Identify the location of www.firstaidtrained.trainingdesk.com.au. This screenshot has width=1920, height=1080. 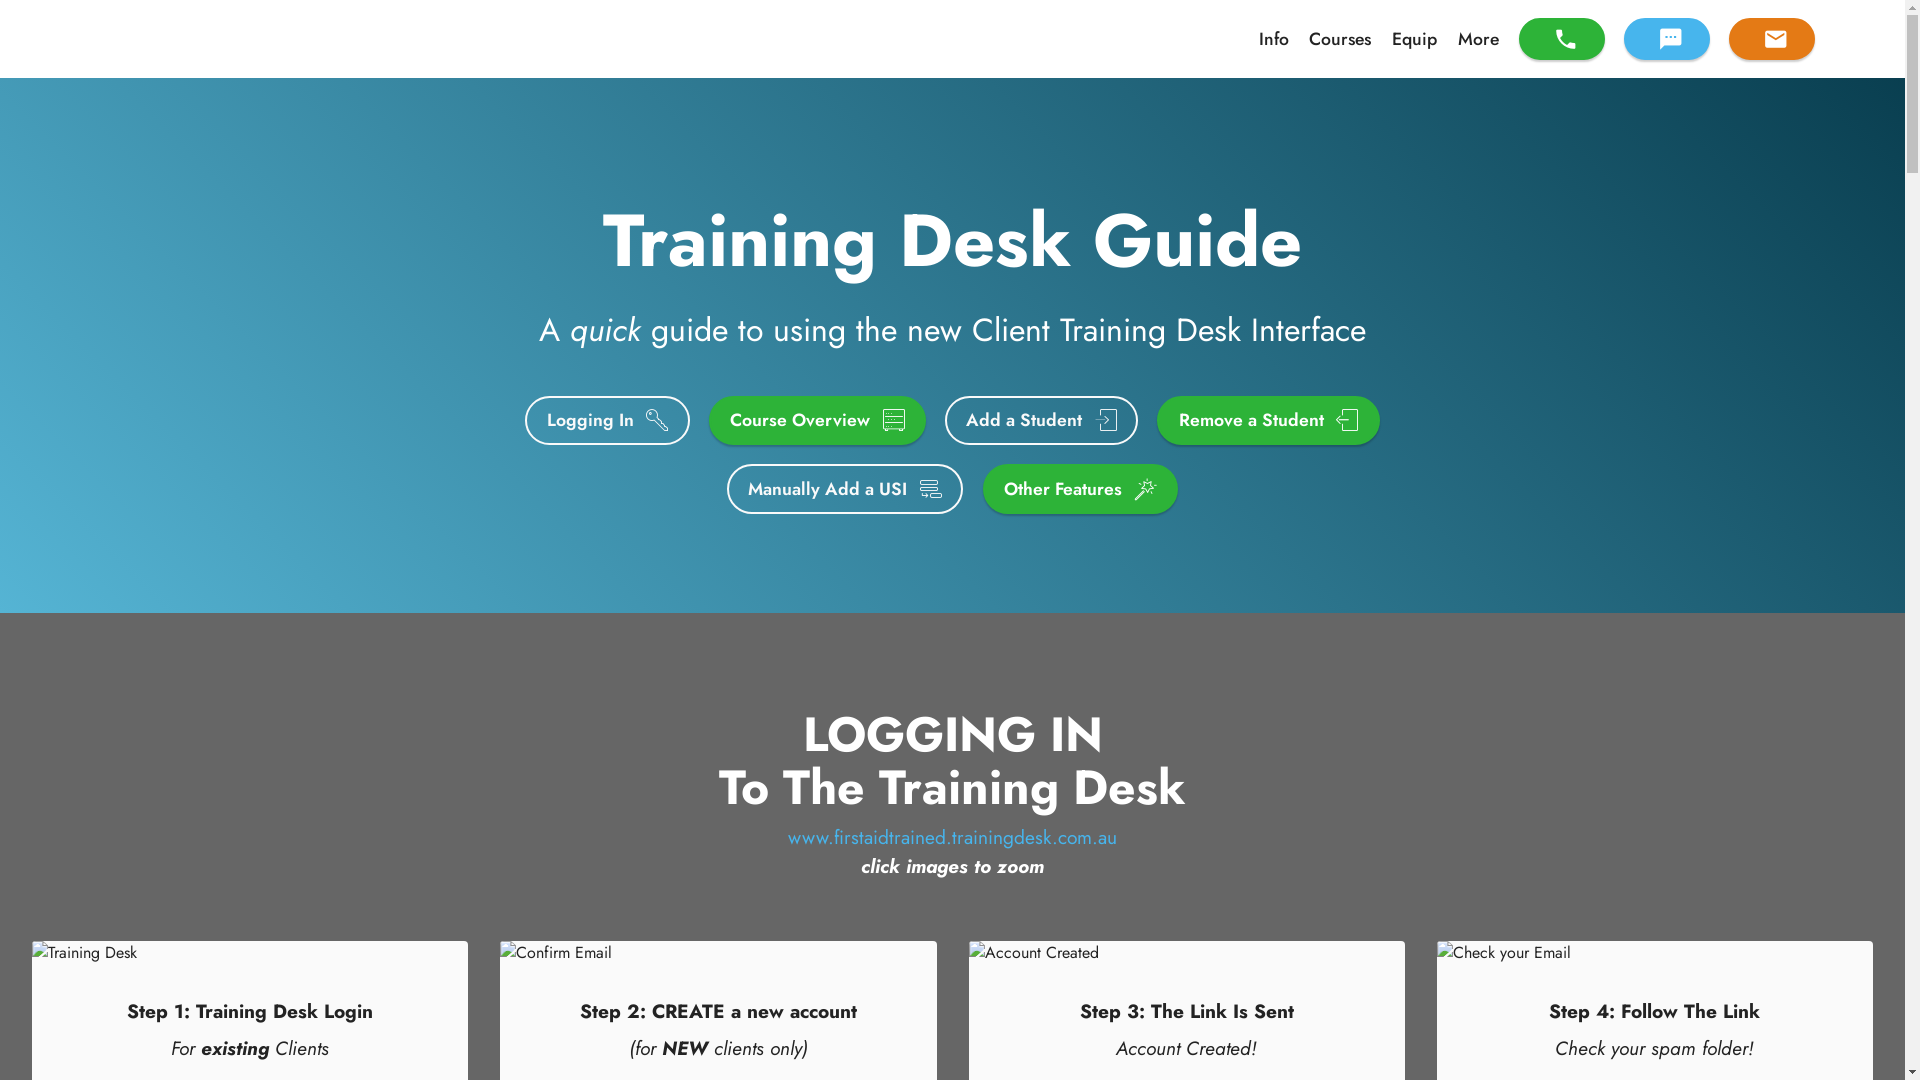
(952, 837).